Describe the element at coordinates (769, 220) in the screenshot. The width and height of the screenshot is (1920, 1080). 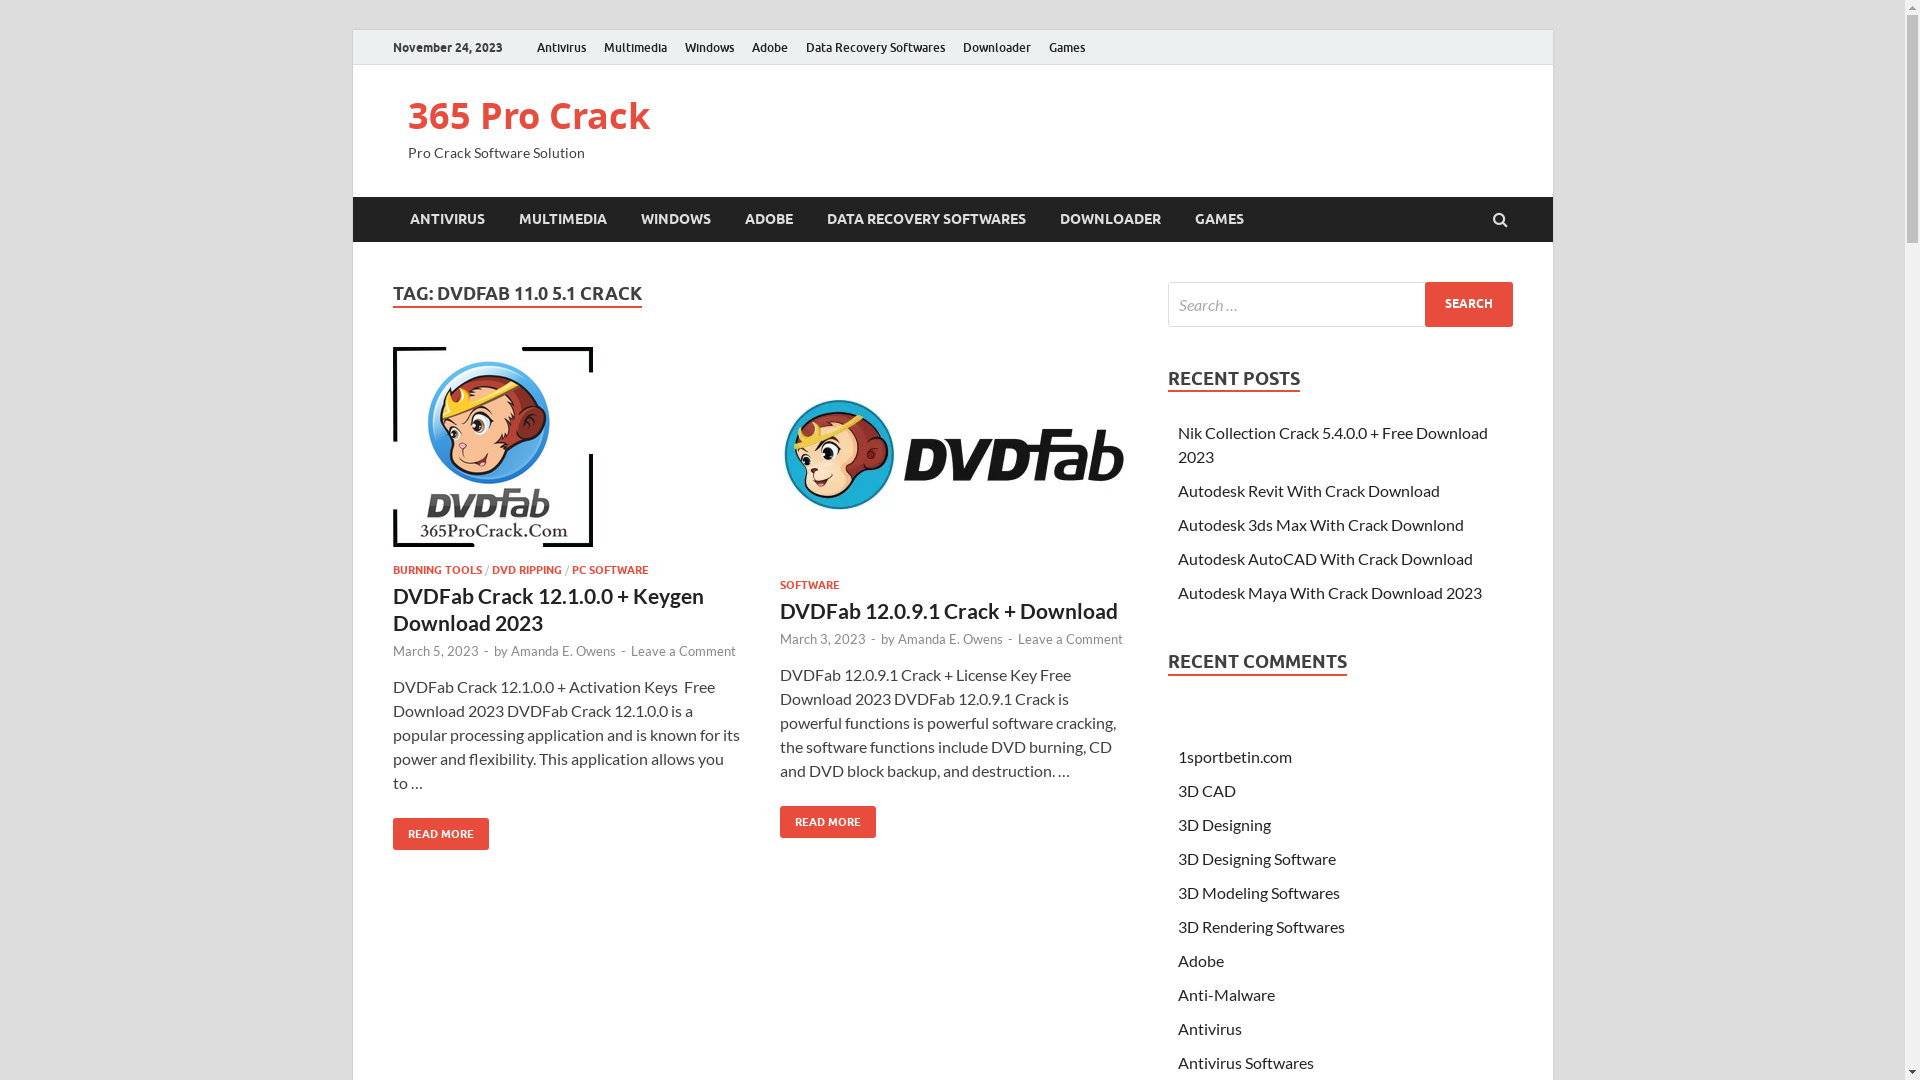
I see `ADOBE` at that location.